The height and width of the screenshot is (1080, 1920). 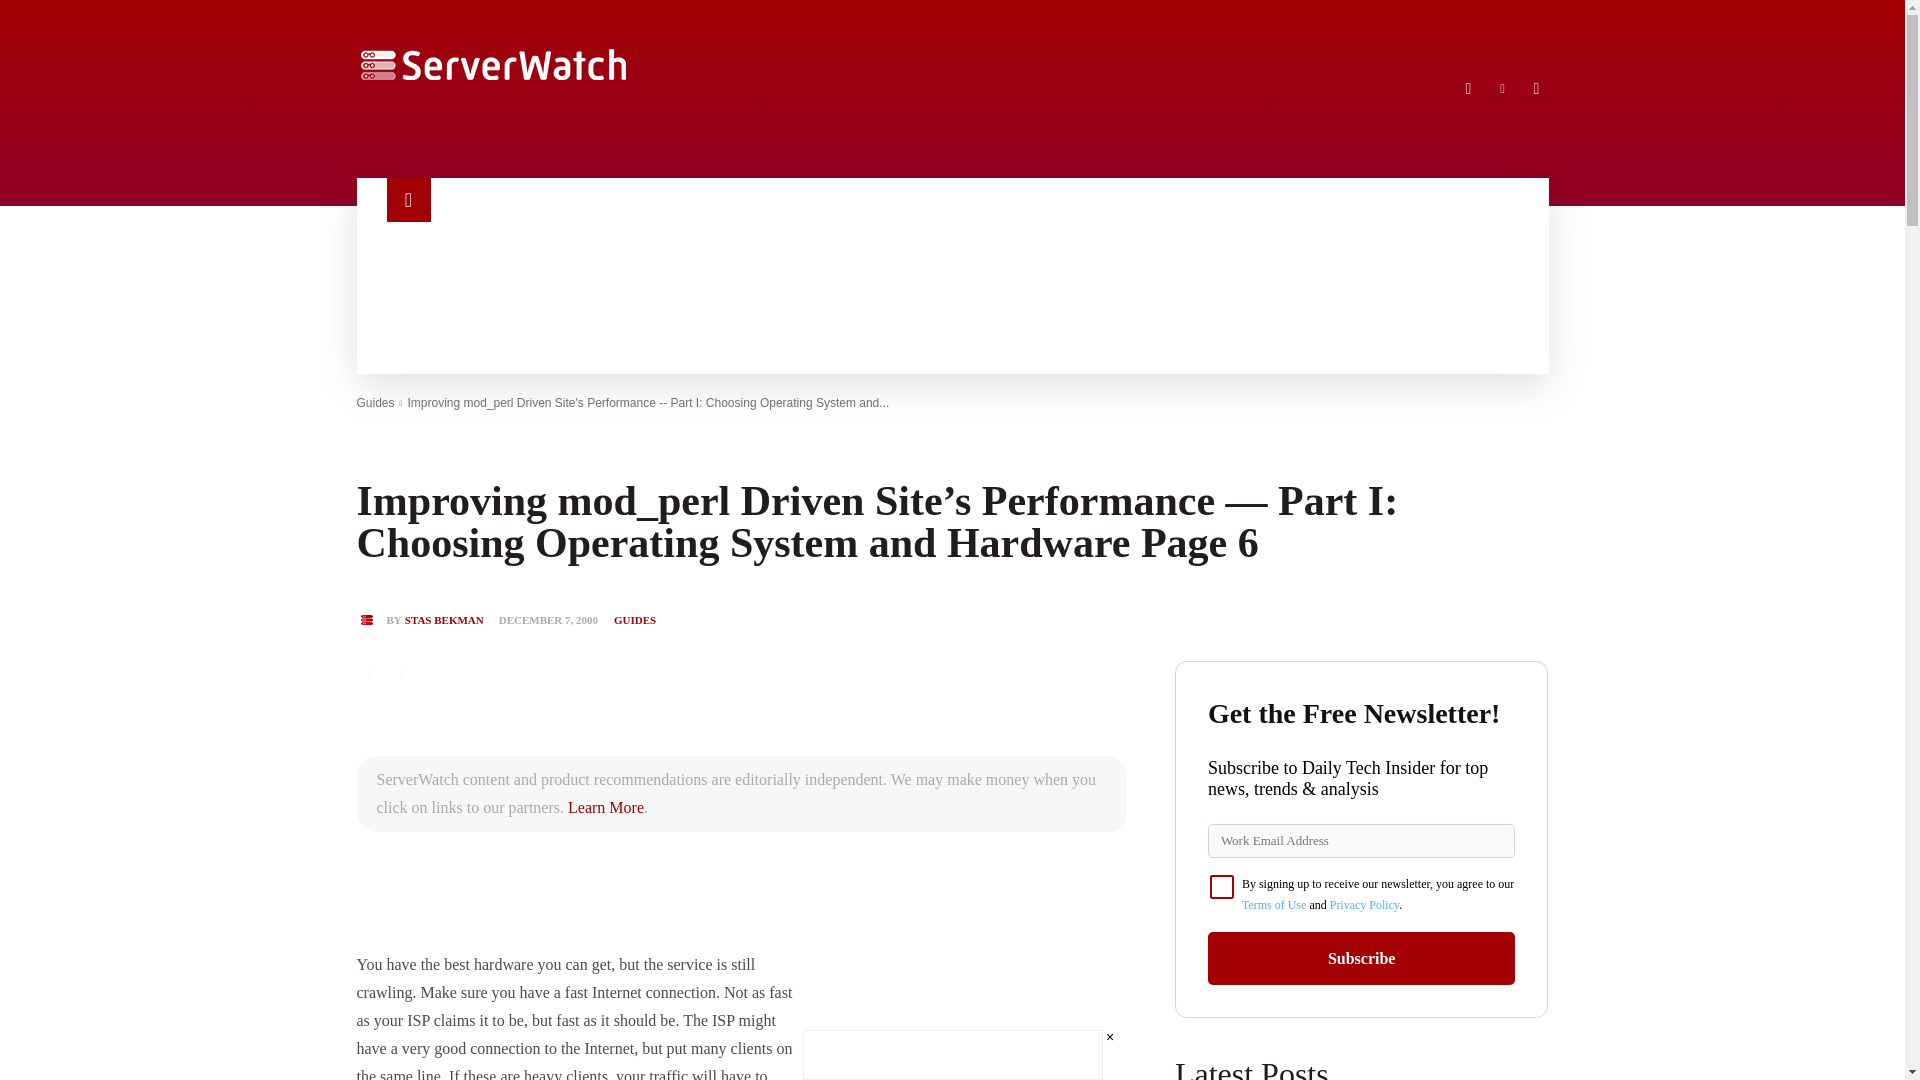 I want to click on Facebook, so click(x=1468, y=88).